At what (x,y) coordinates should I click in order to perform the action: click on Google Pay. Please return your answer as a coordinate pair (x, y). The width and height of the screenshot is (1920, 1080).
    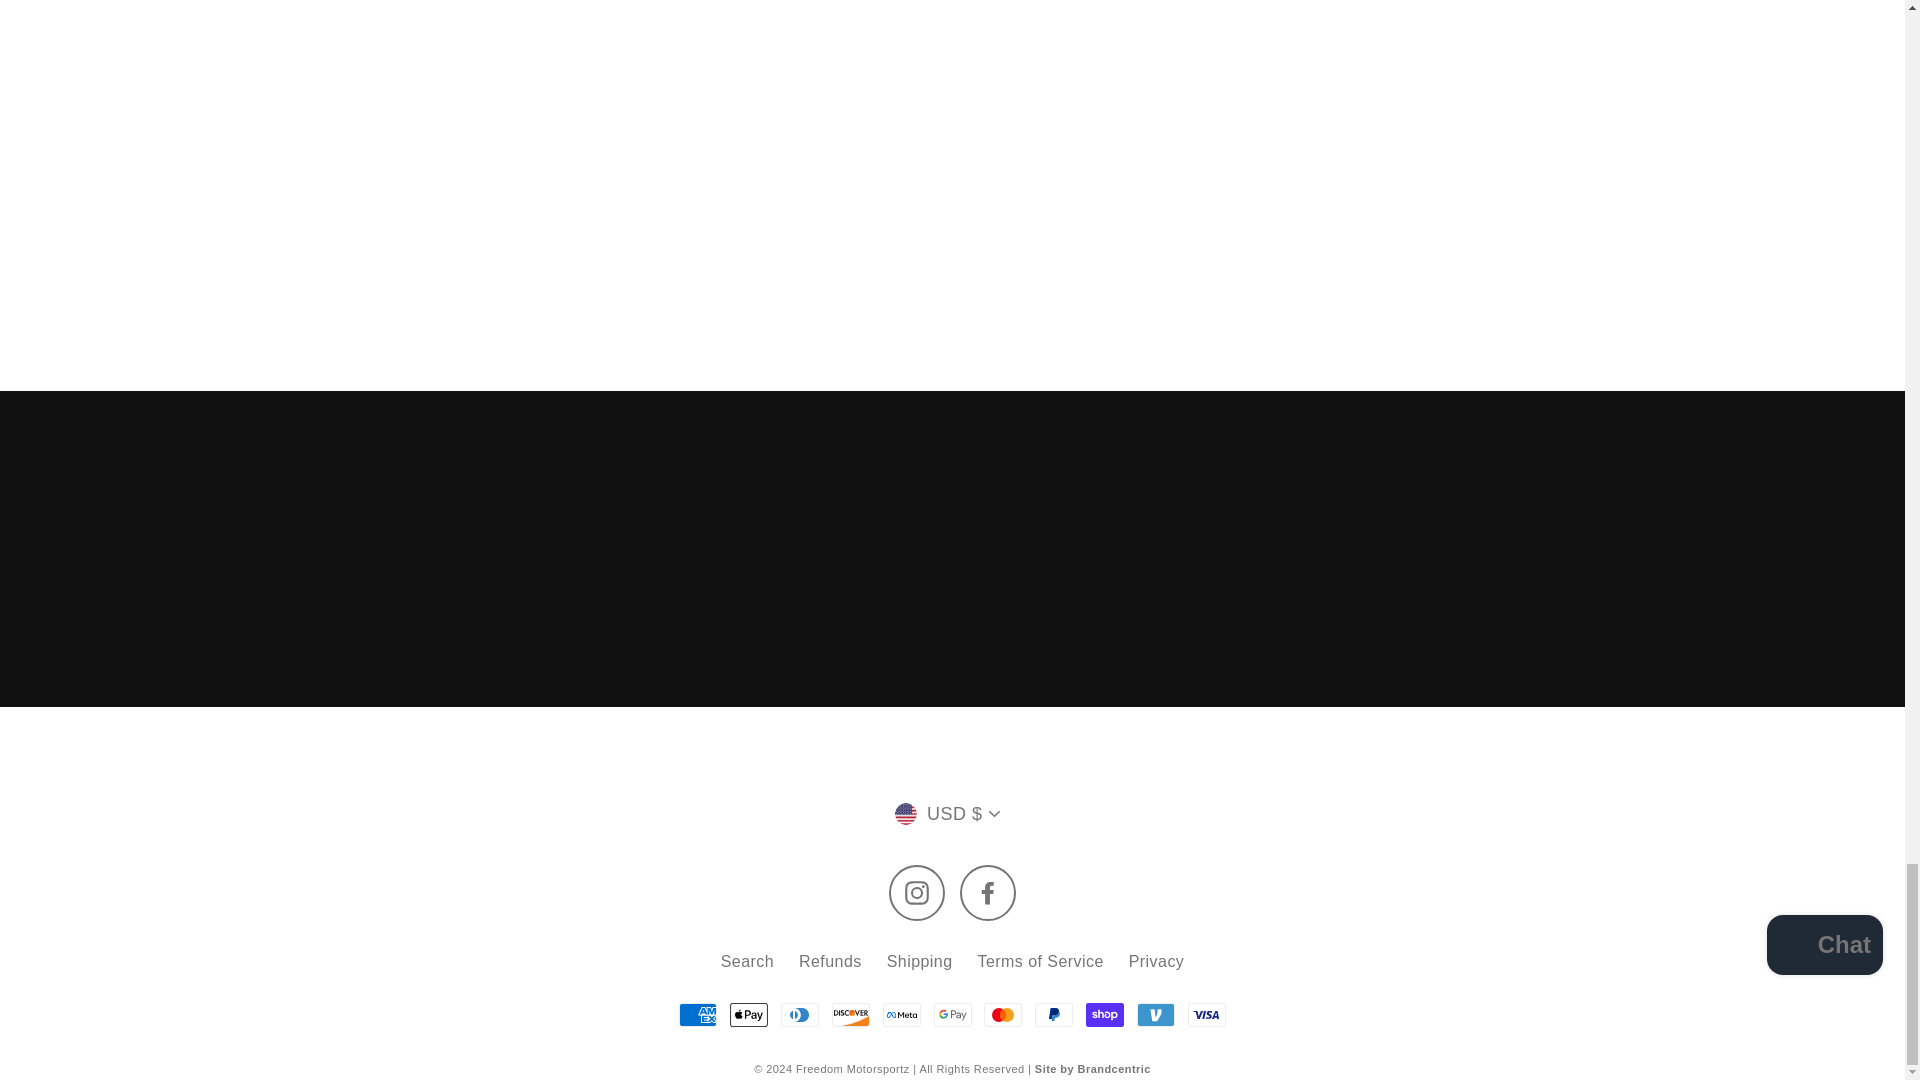
    Looking at the image, I should click on (952, 1015).